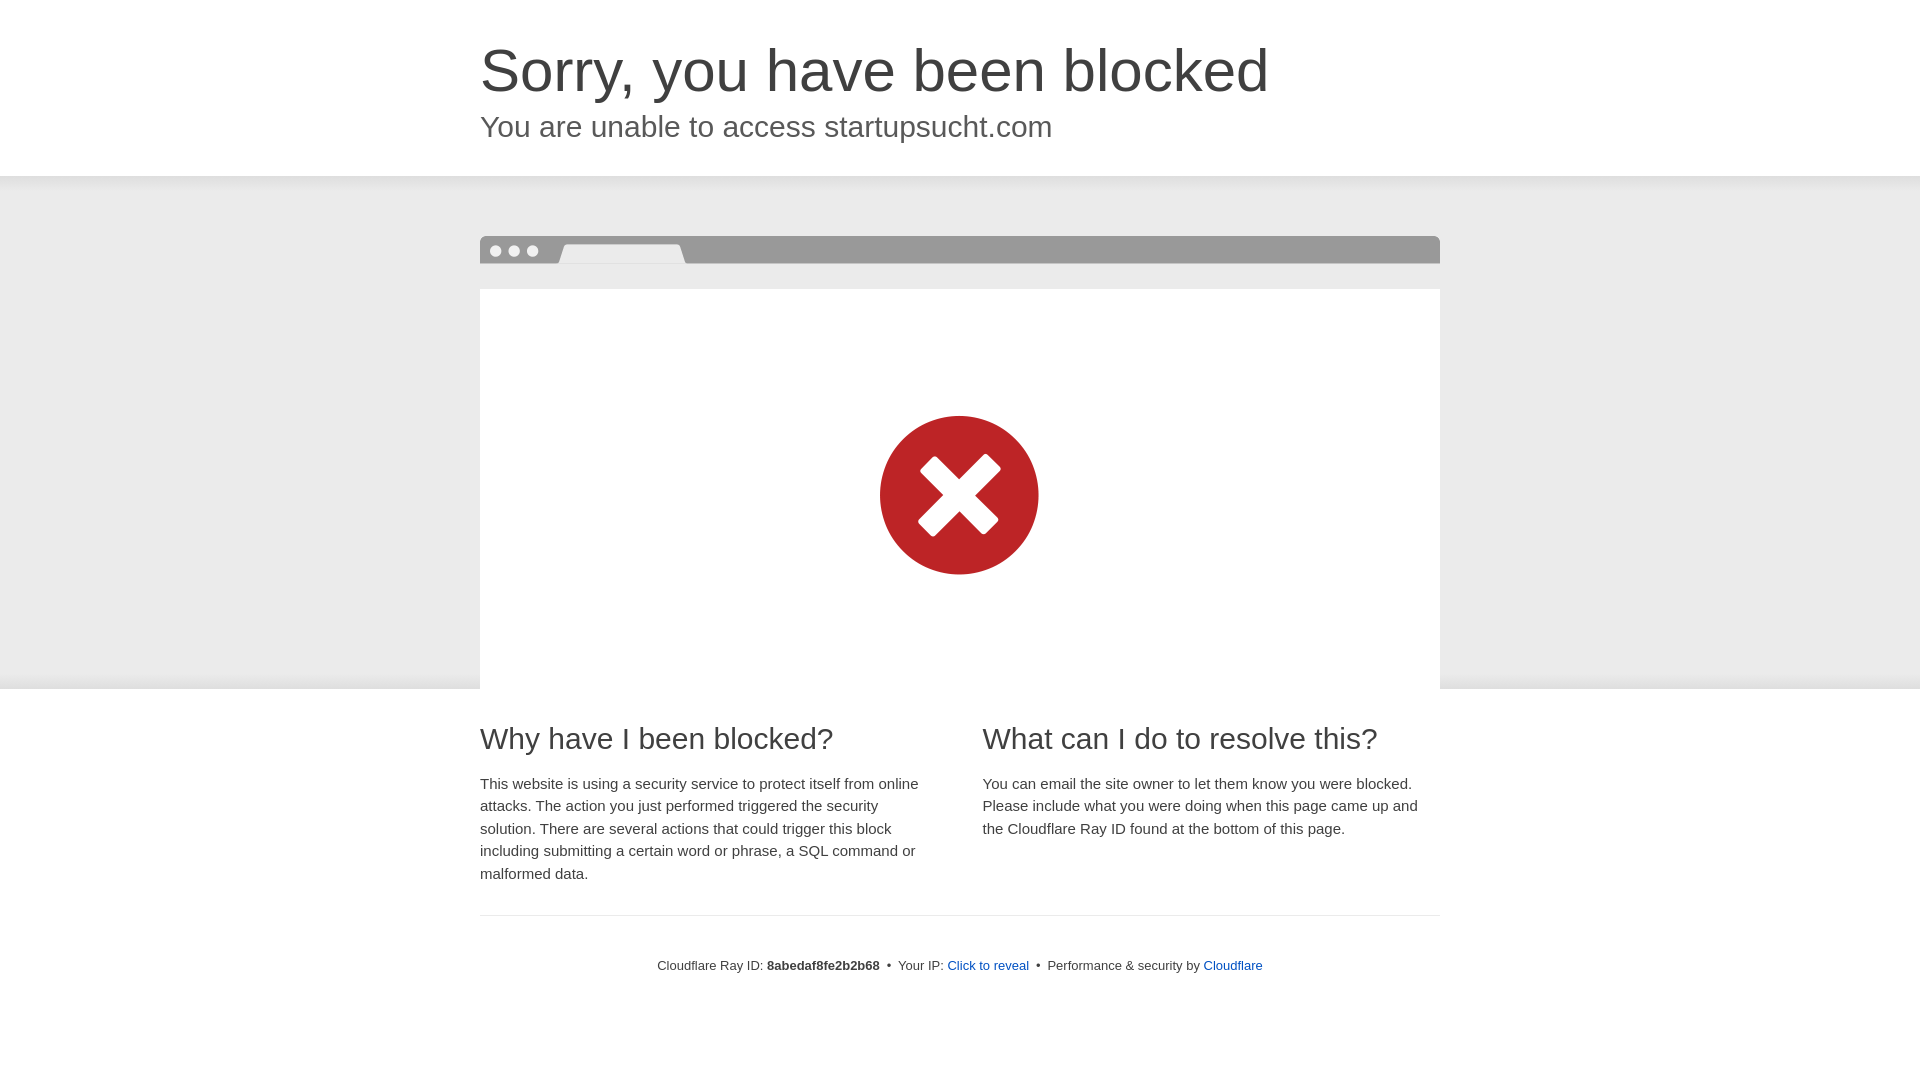 The width and height of the screenshot is (1920, 1080). I want to click on Cloudflare, so click(1233, 965).